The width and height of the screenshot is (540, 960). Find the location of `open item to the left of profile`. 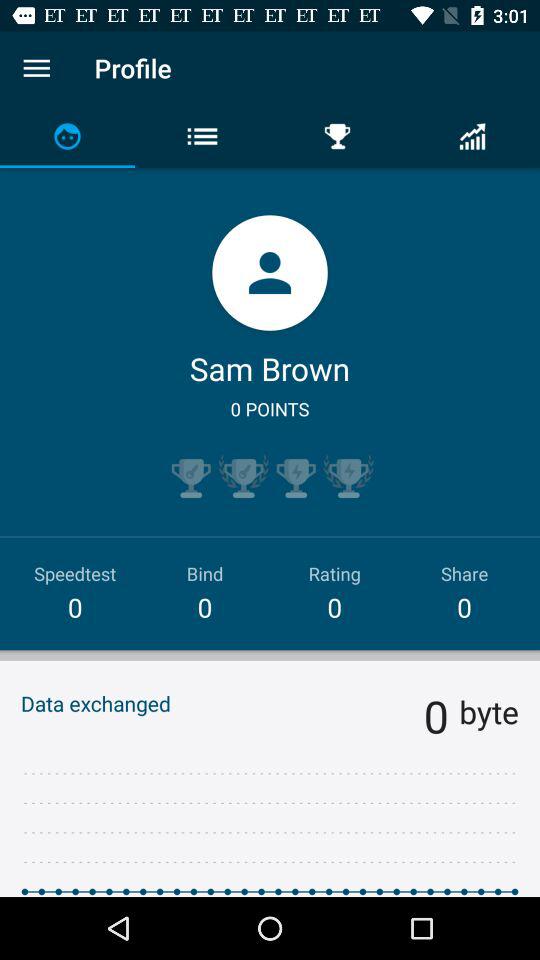

open item to the left of profile is located at coordinates (36, 68).